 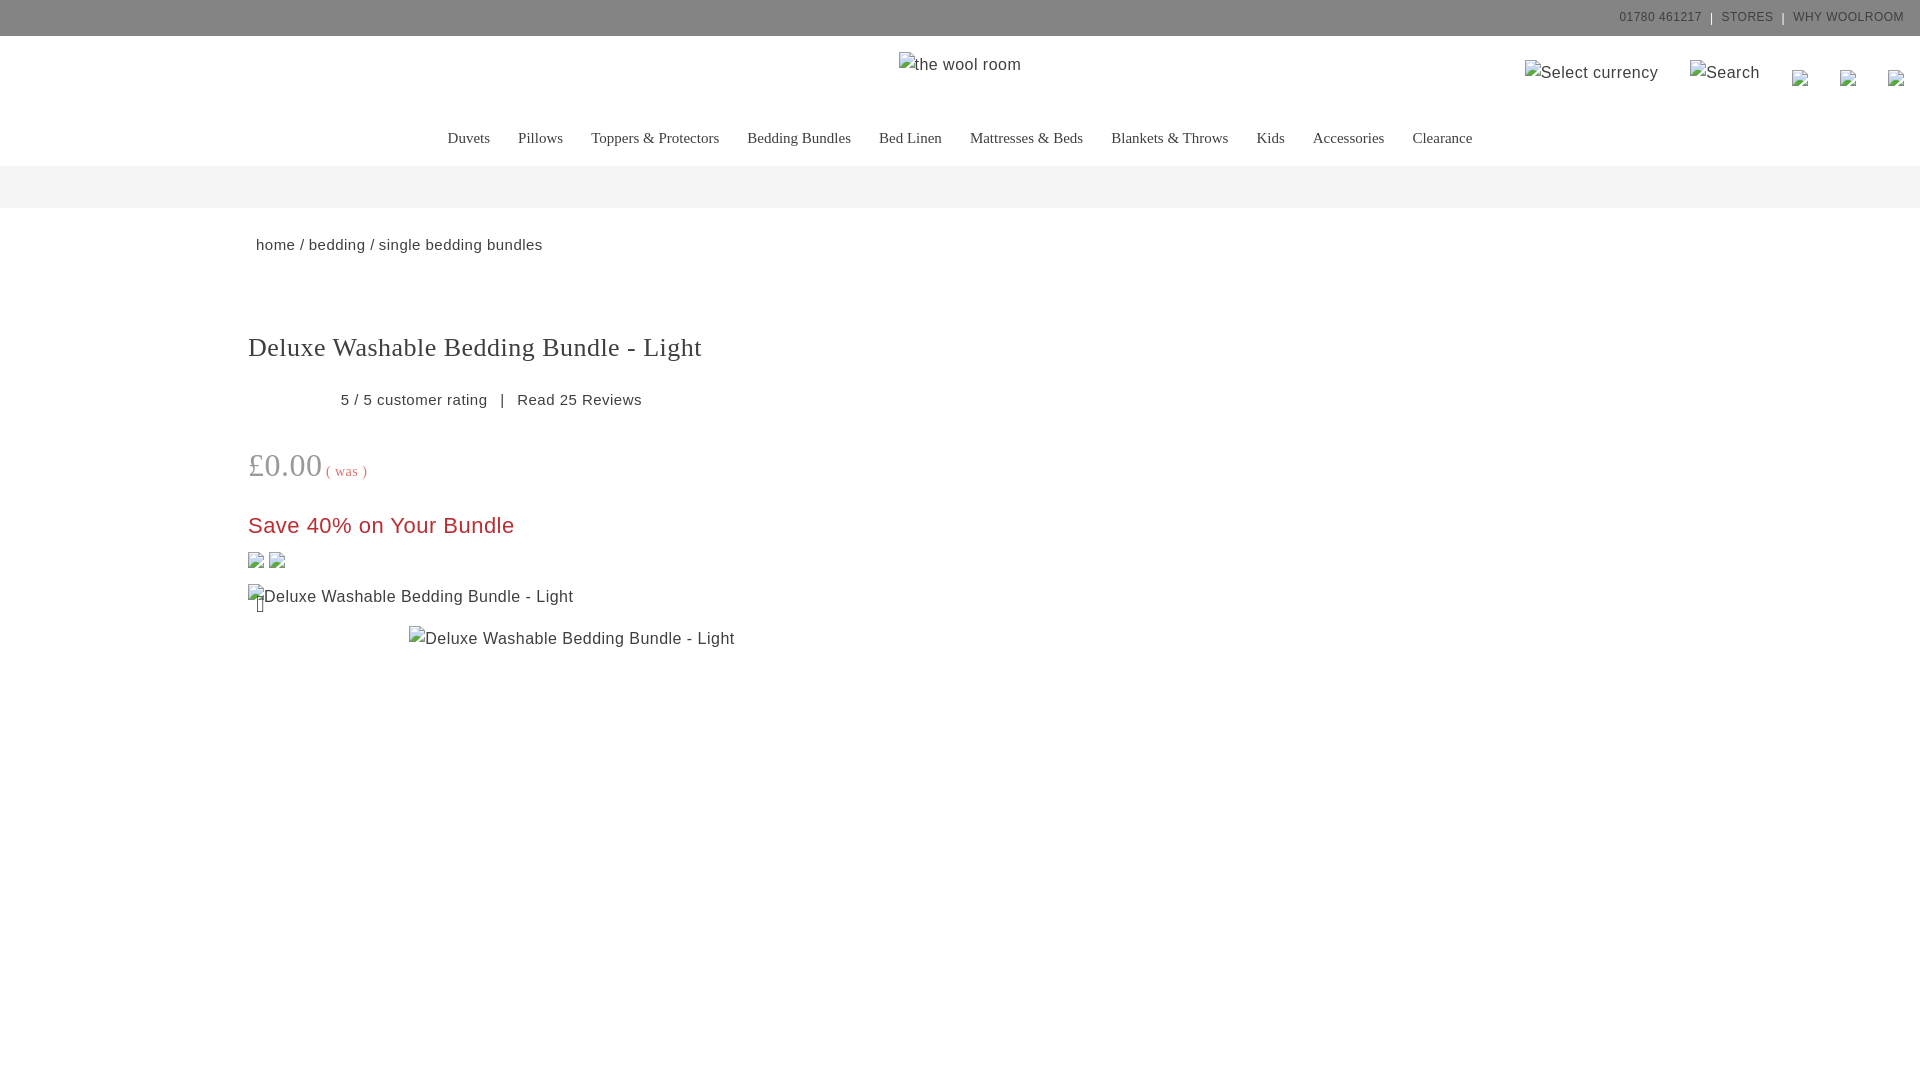 I want to click on Bedding Bundles, so click(x=799, y=137).